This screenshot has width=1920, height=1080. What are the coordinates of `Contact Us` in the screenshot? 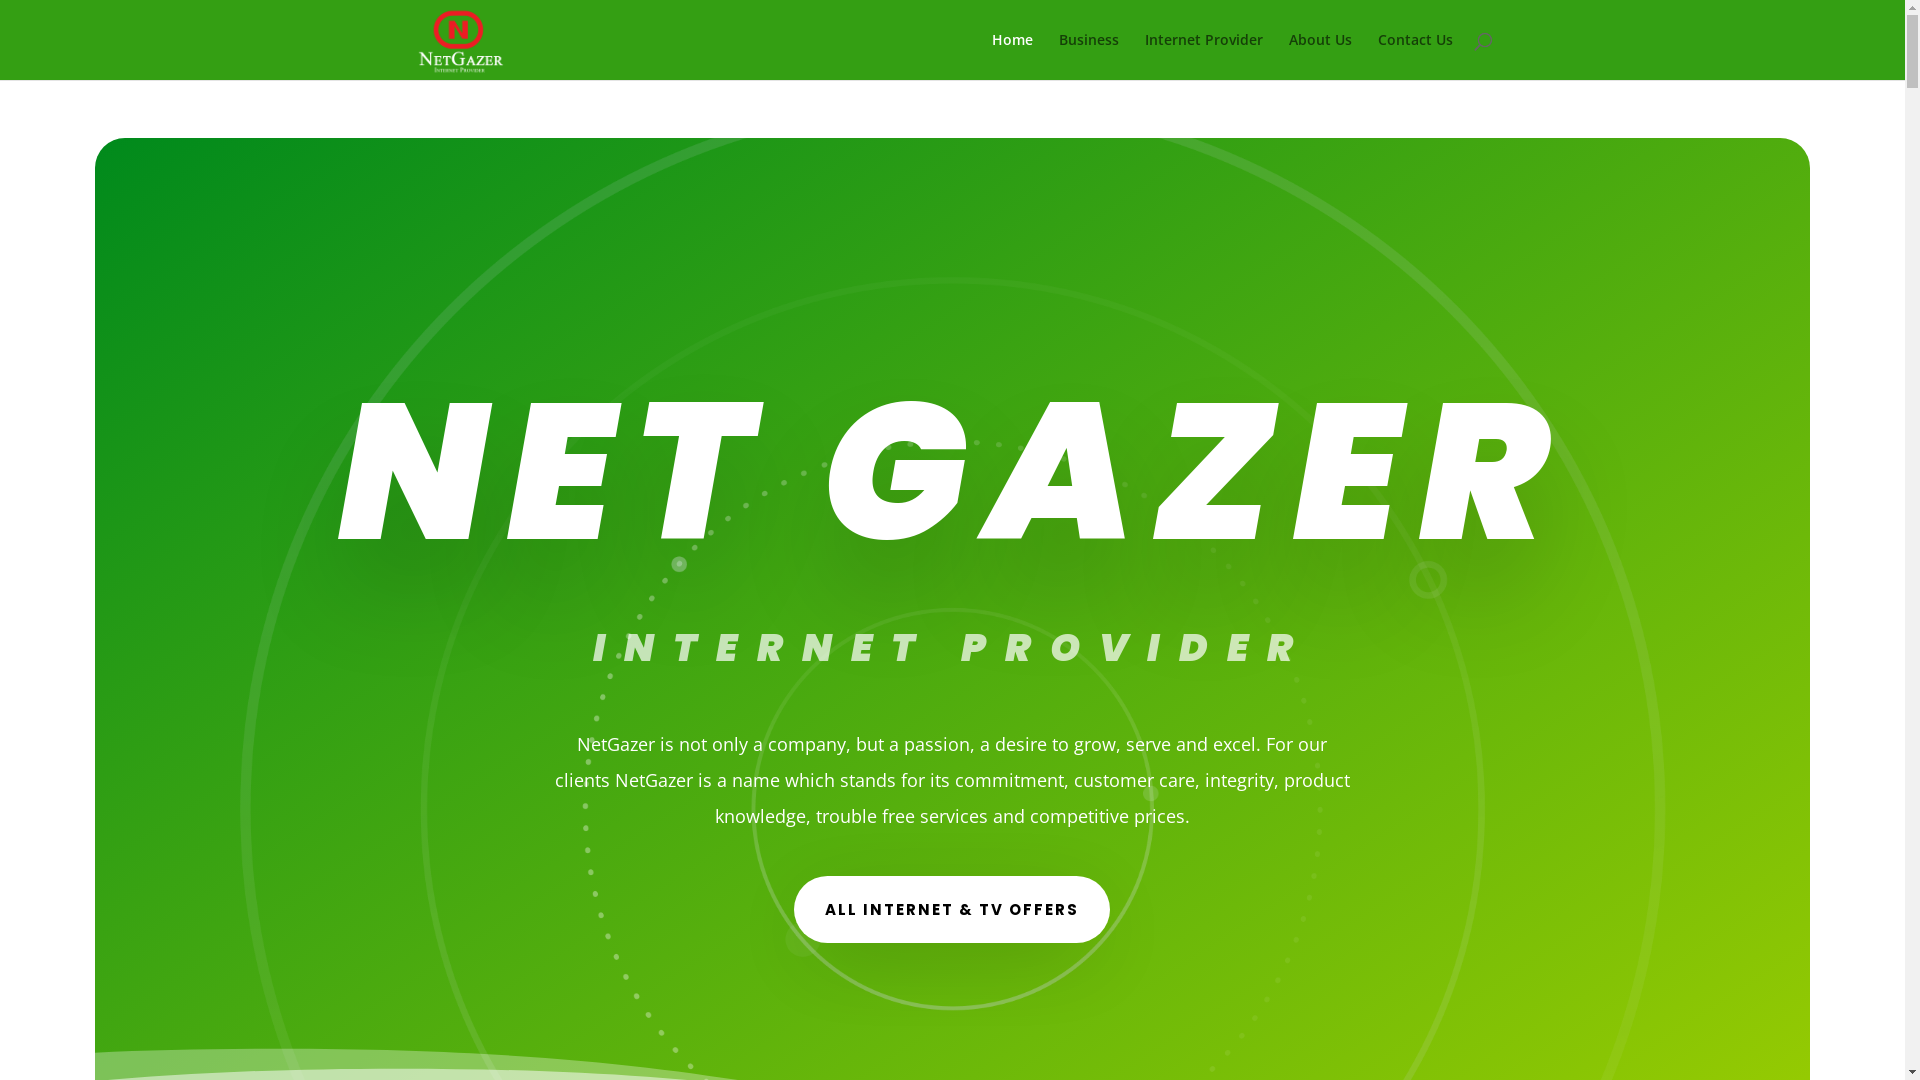 It's located at (1416, 56).